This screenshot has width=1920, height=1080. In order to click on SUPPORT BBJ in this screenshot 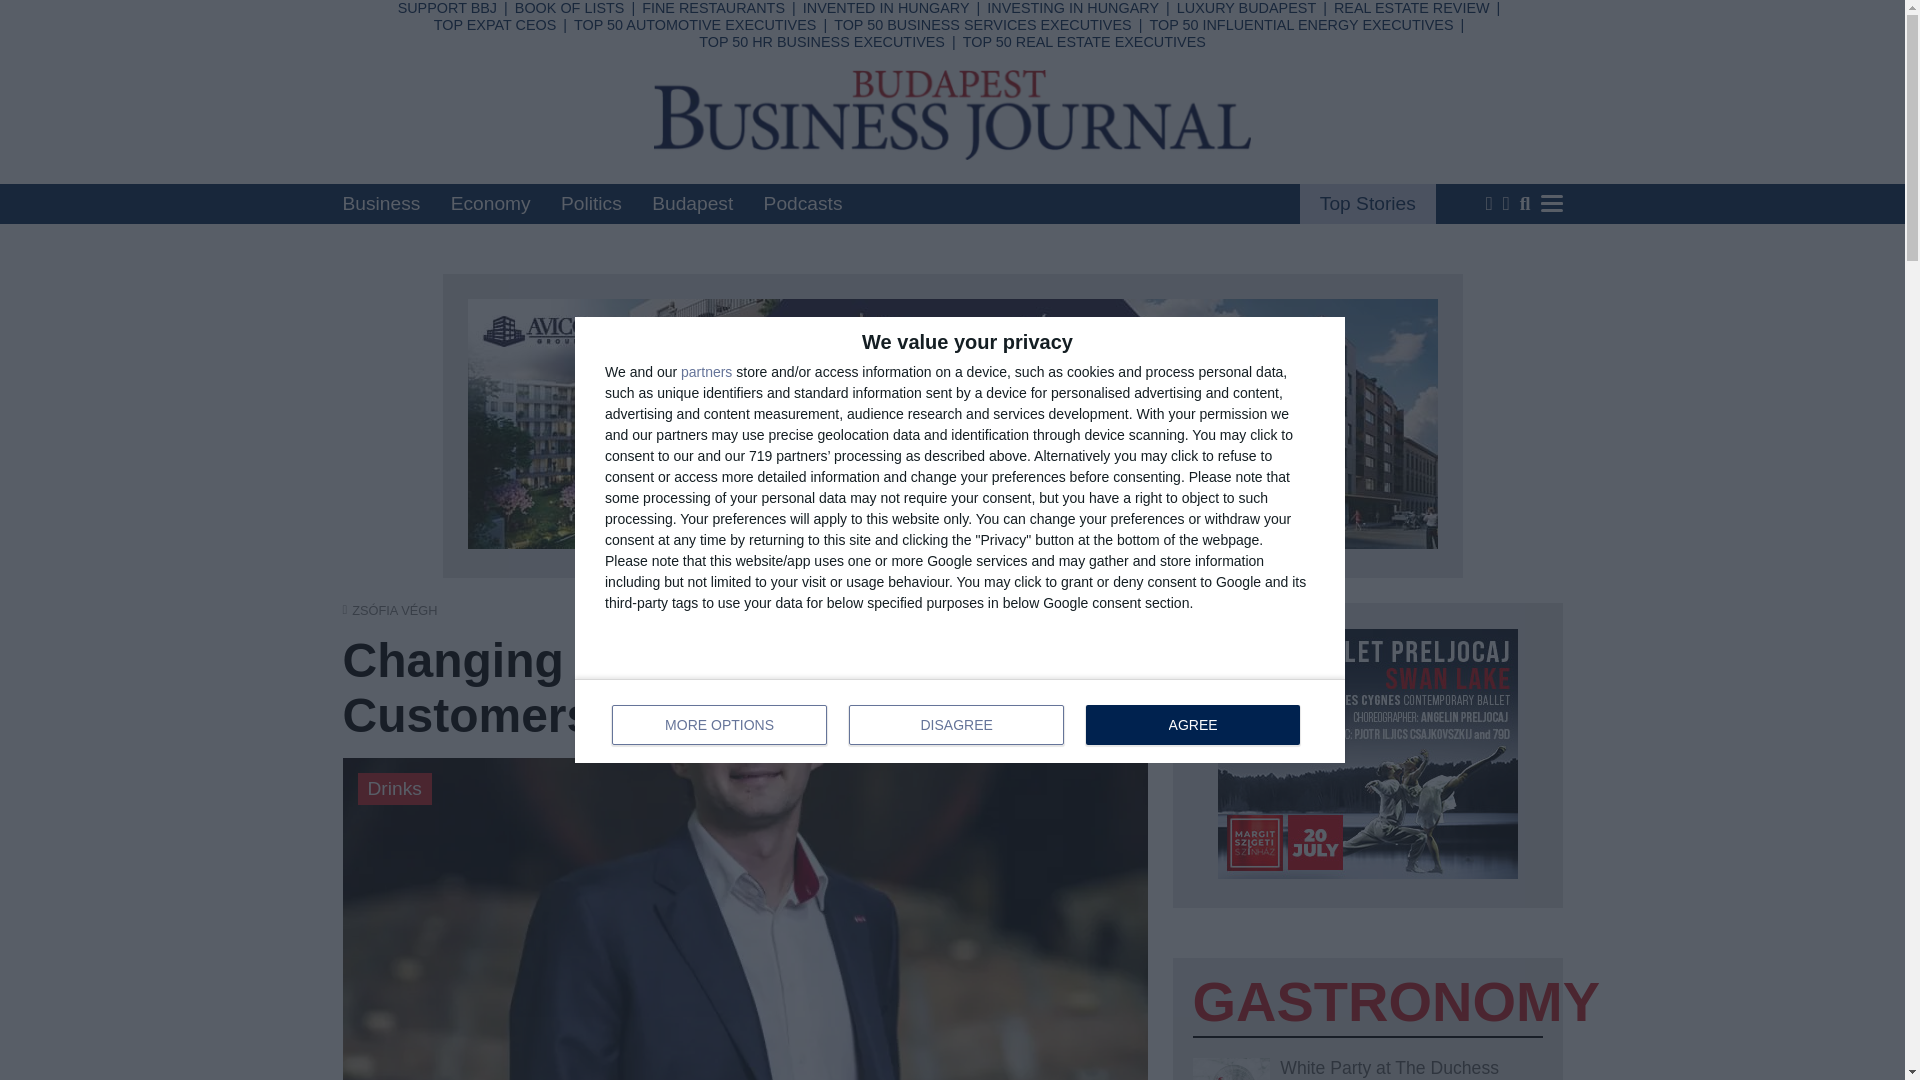, I will do `click(682, 122)`.